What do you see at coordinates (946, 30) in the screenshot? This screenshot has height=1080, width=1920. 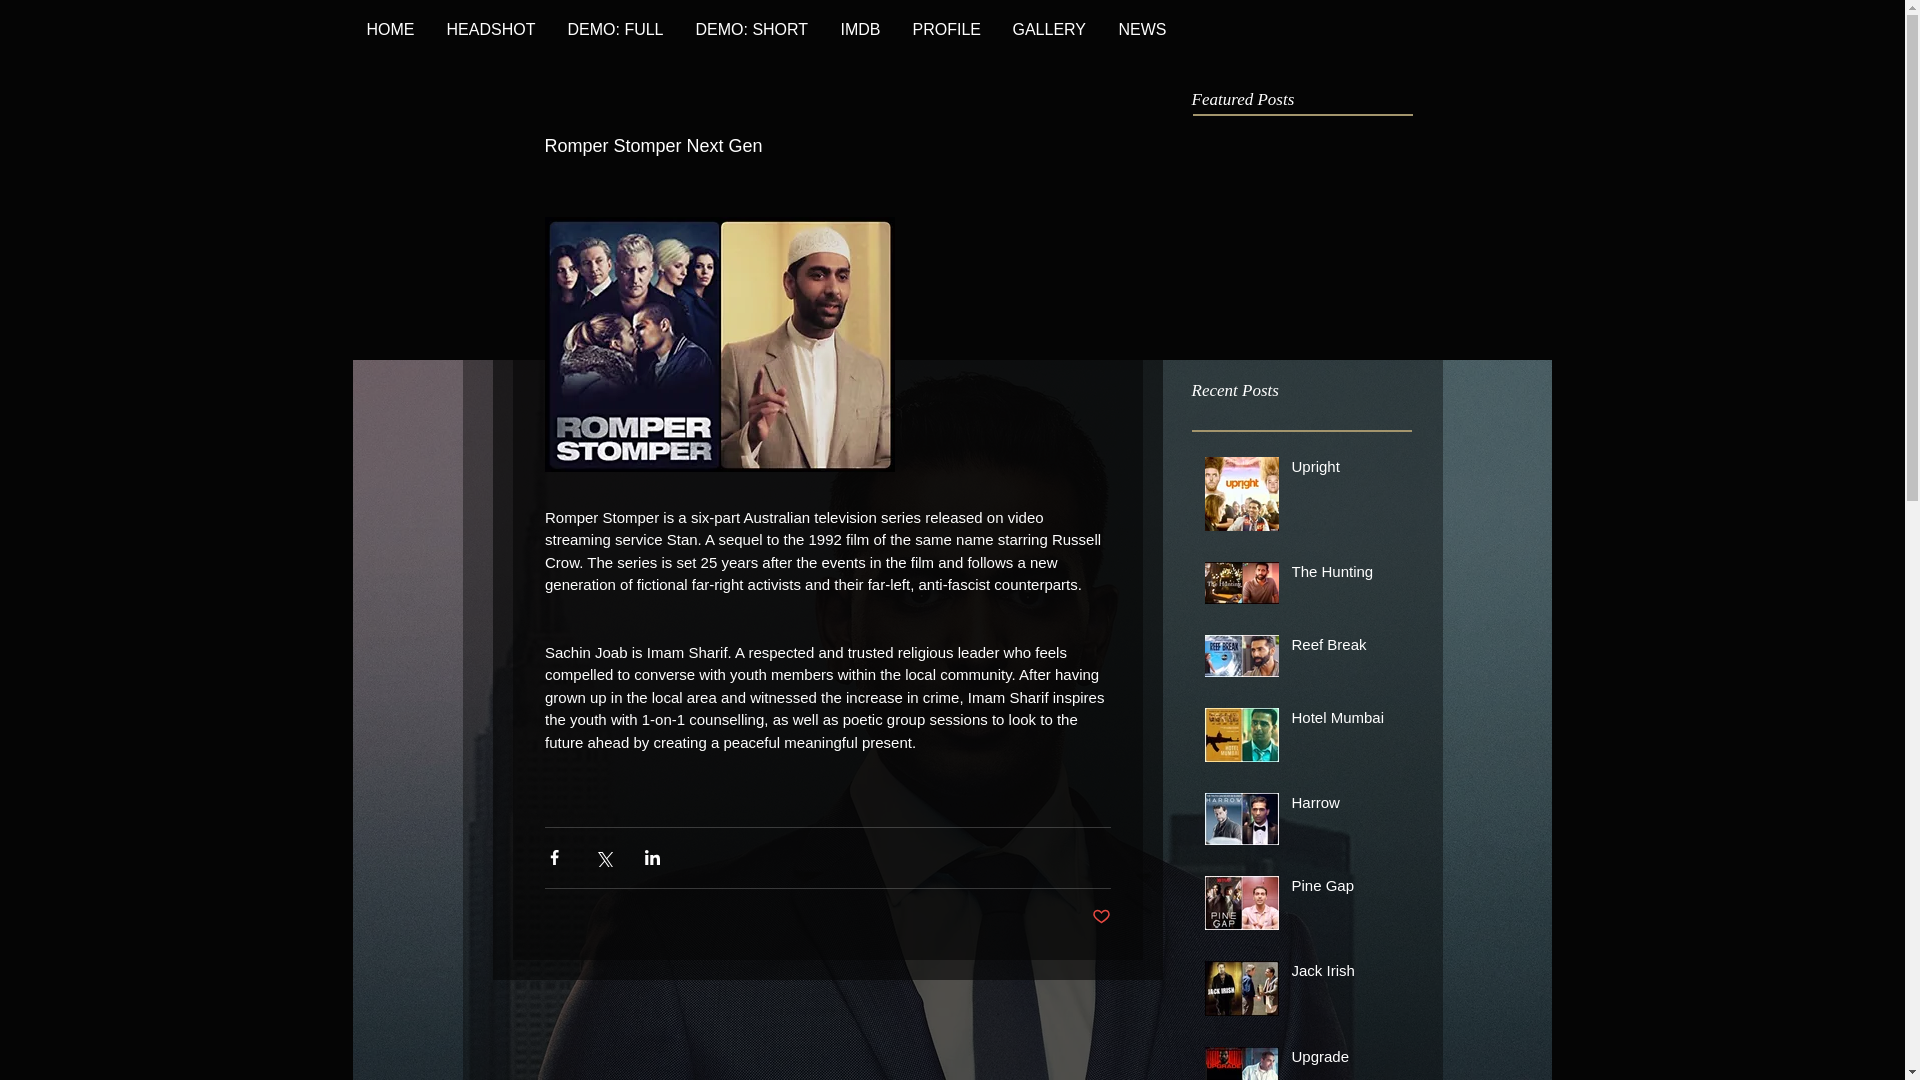 I see `PROFILE` at bounding box center [946, 30].